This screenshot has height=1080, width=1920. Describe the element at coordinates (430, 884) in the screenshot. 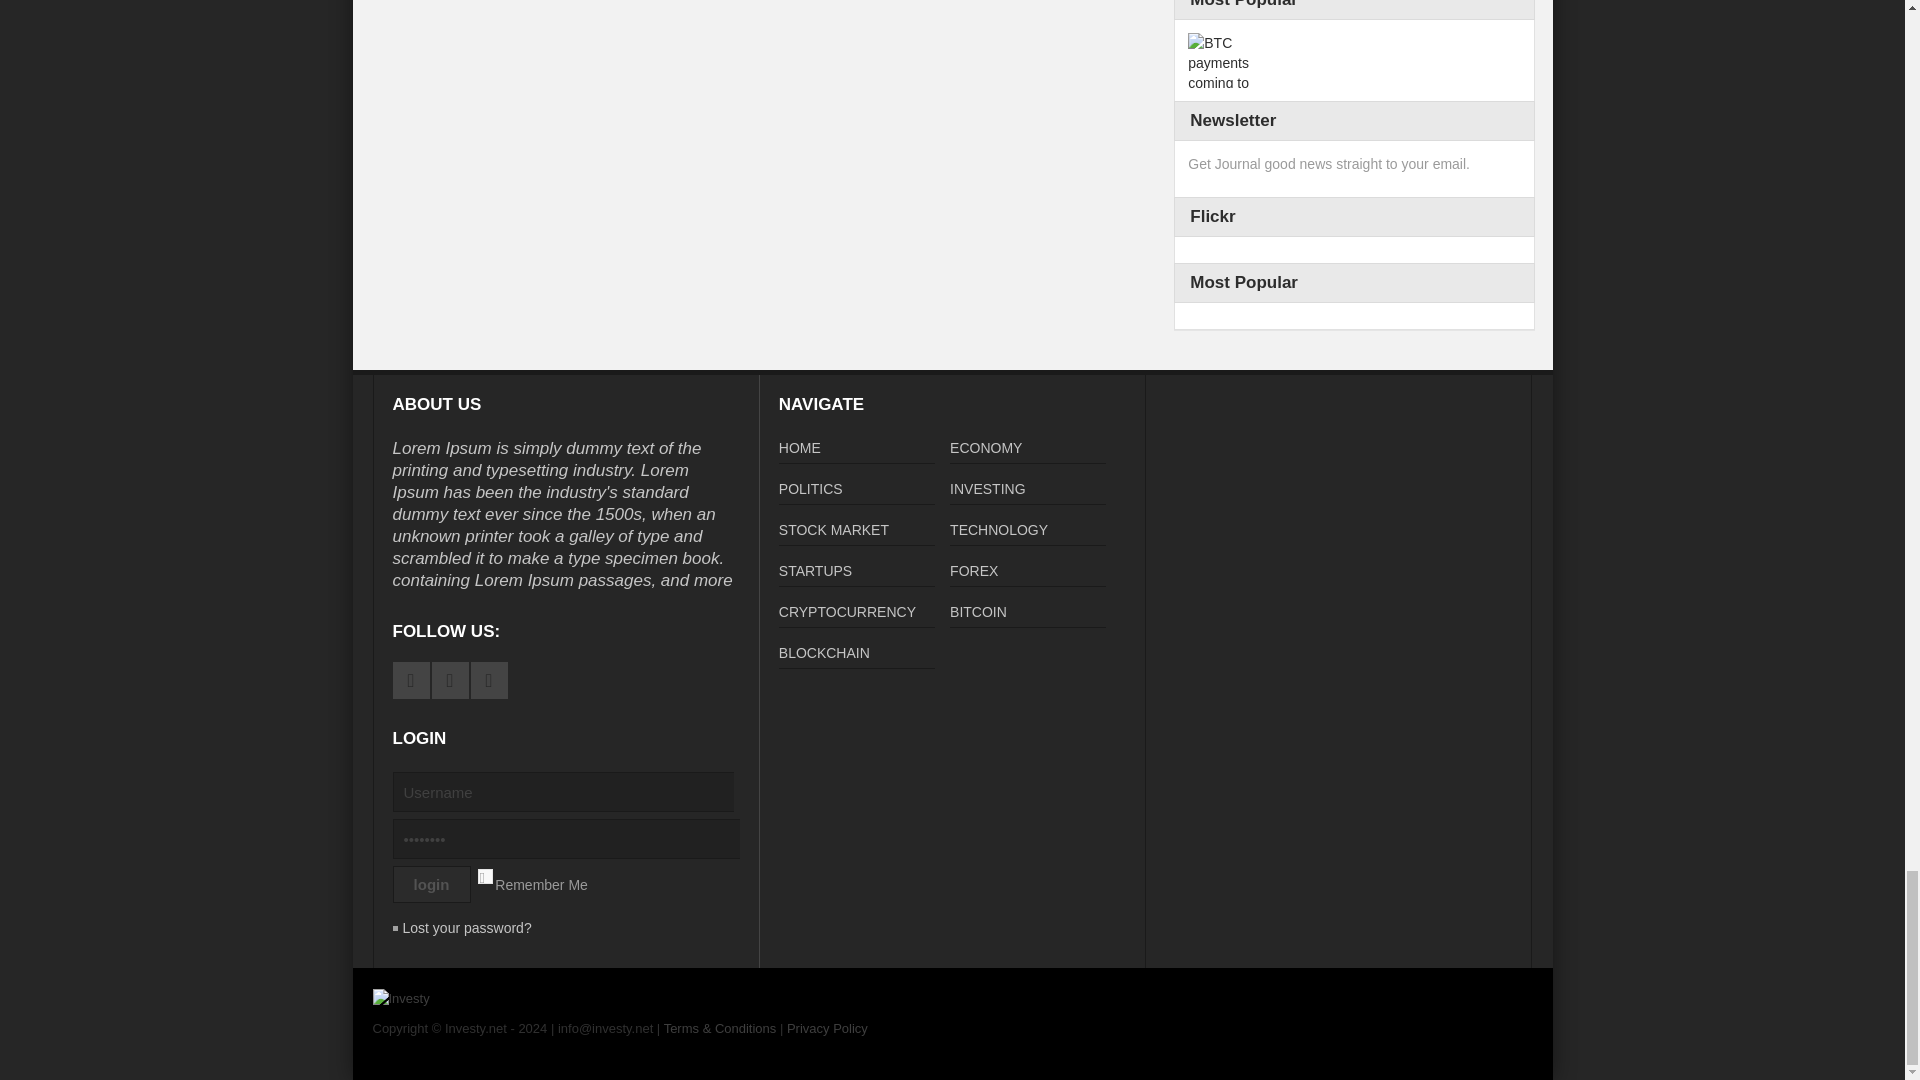

I see `login` at that location.